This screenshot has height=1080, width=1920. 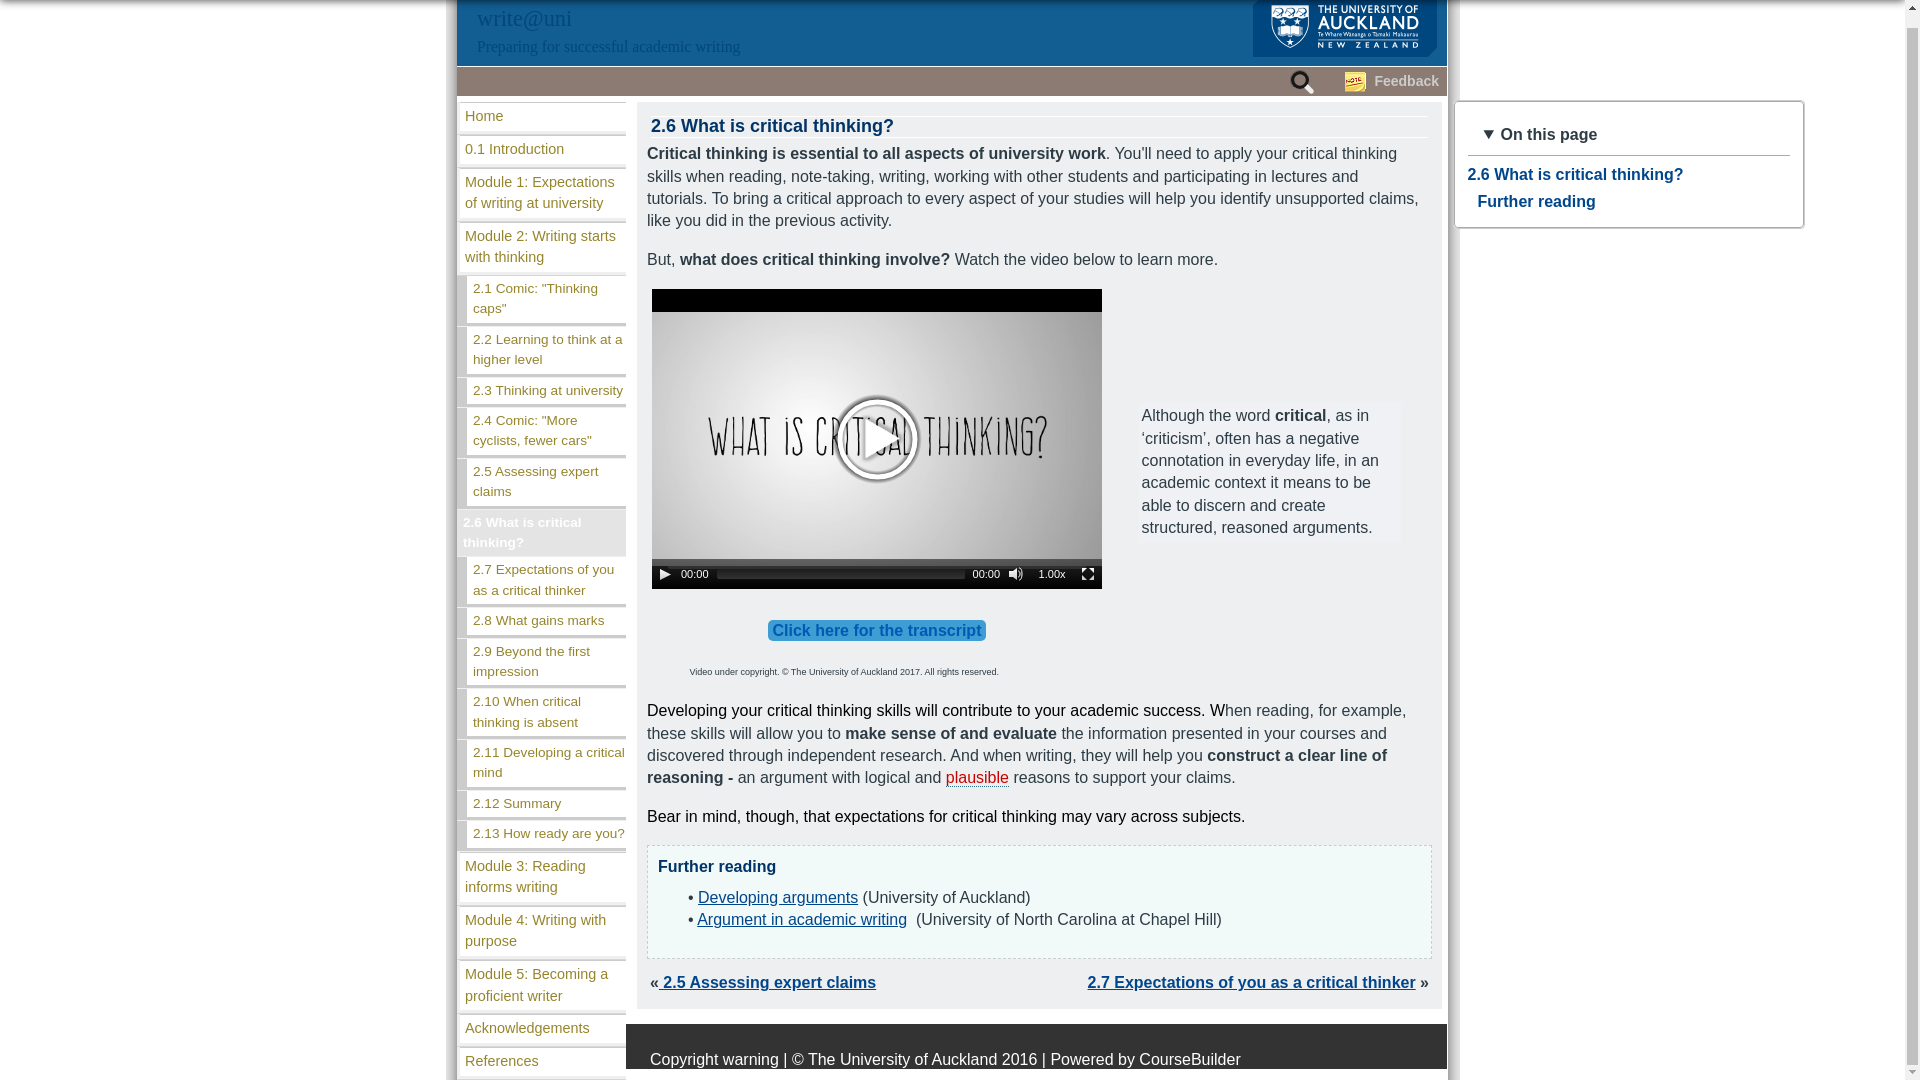 What do you see at coordinates (664, 574) in the screenshot?
I see `Play` at bounding box center [664, 574].